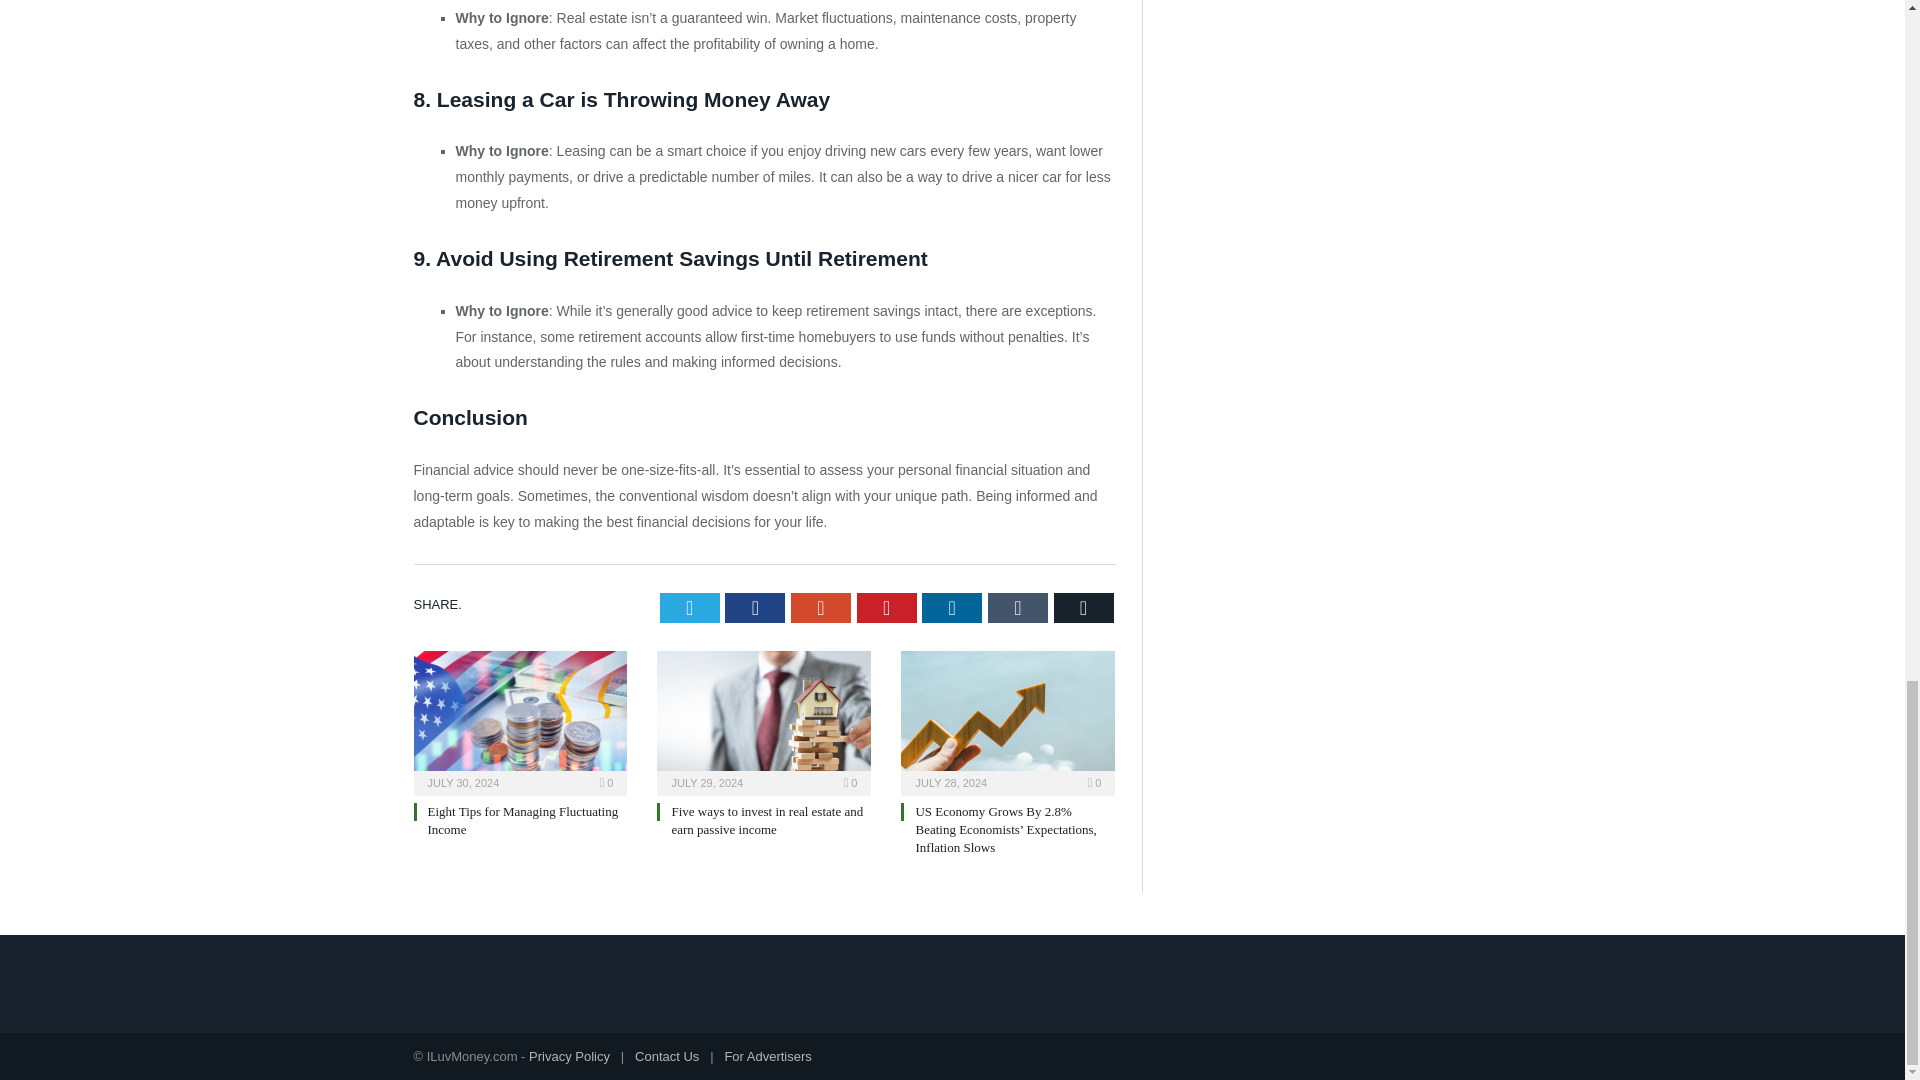 This screenshot has width=1920, height=1080. Describe the element at coordinates (951, 626) in the screenshot. I see `LinkedIn` at that location.